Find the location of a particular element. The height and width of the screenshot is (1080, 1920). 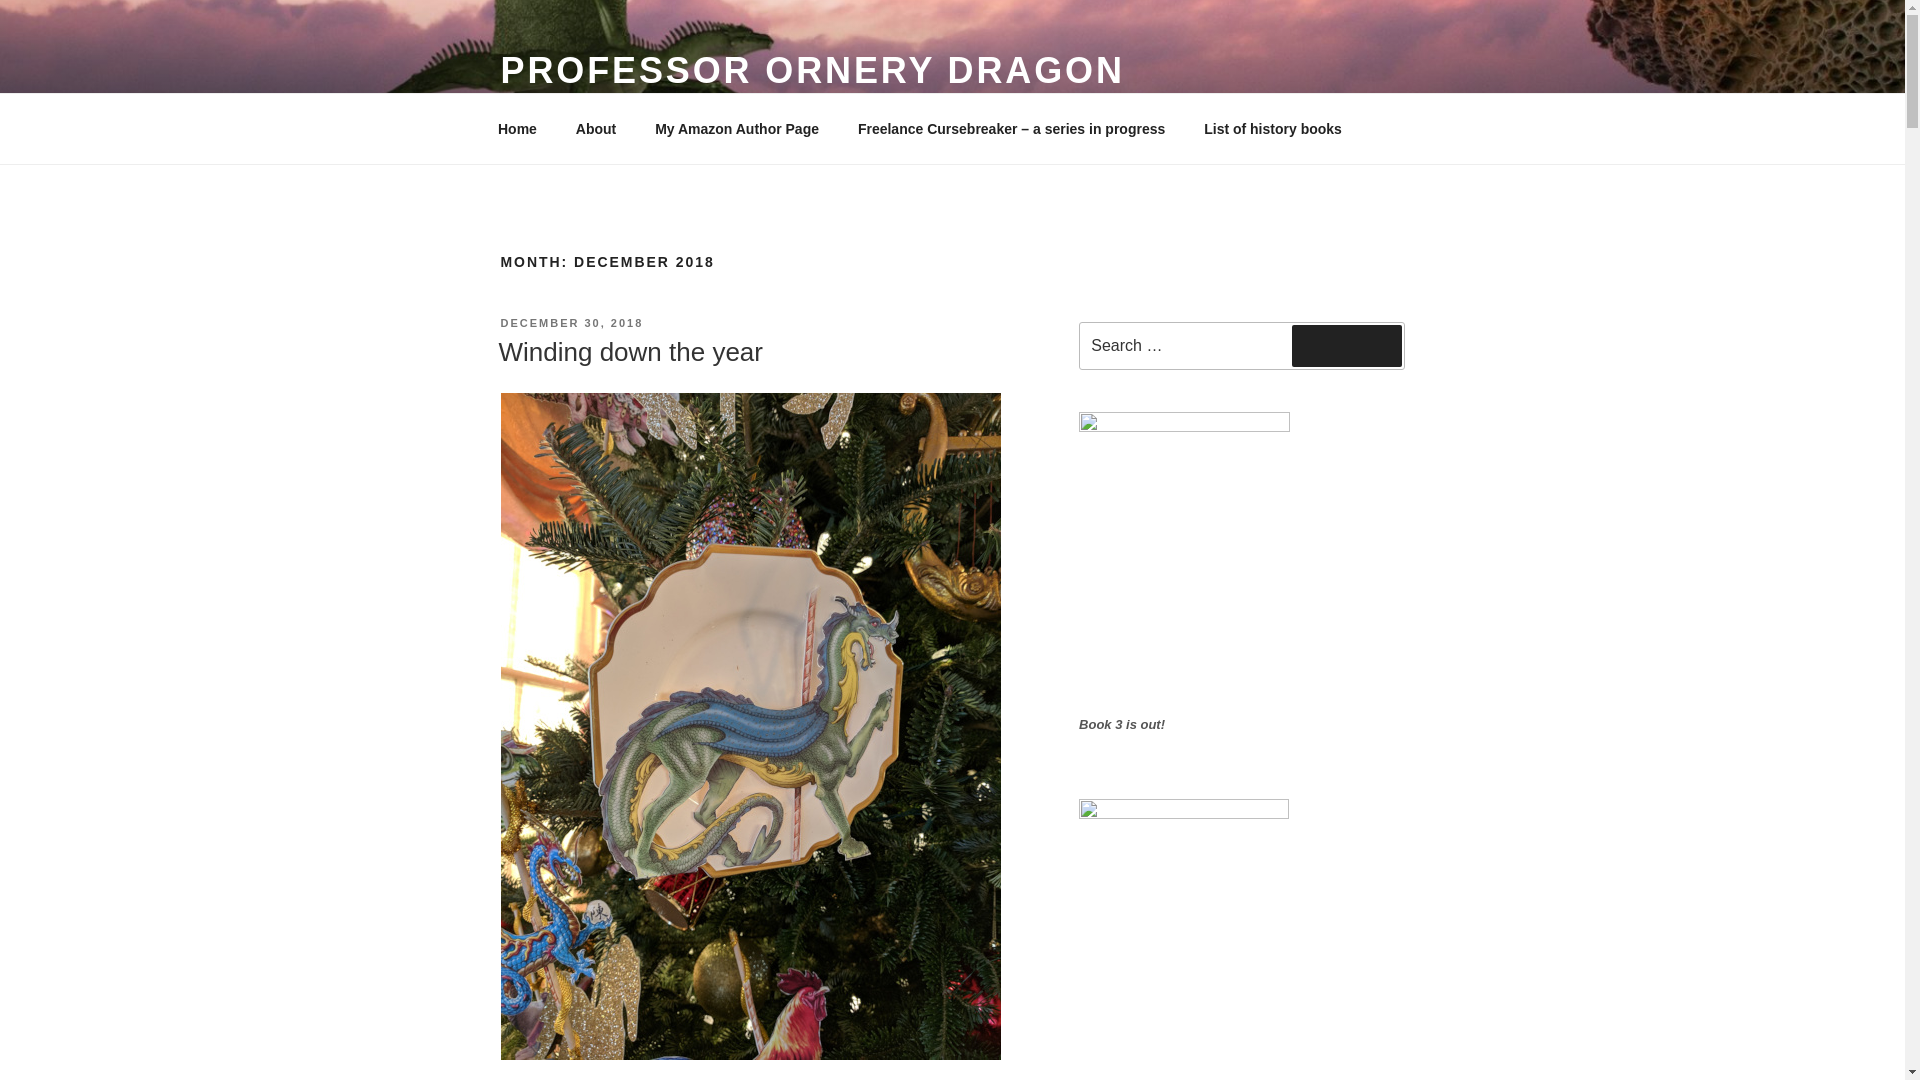

DECEMBER 30, 2018 is located at coordinates (571, 323).